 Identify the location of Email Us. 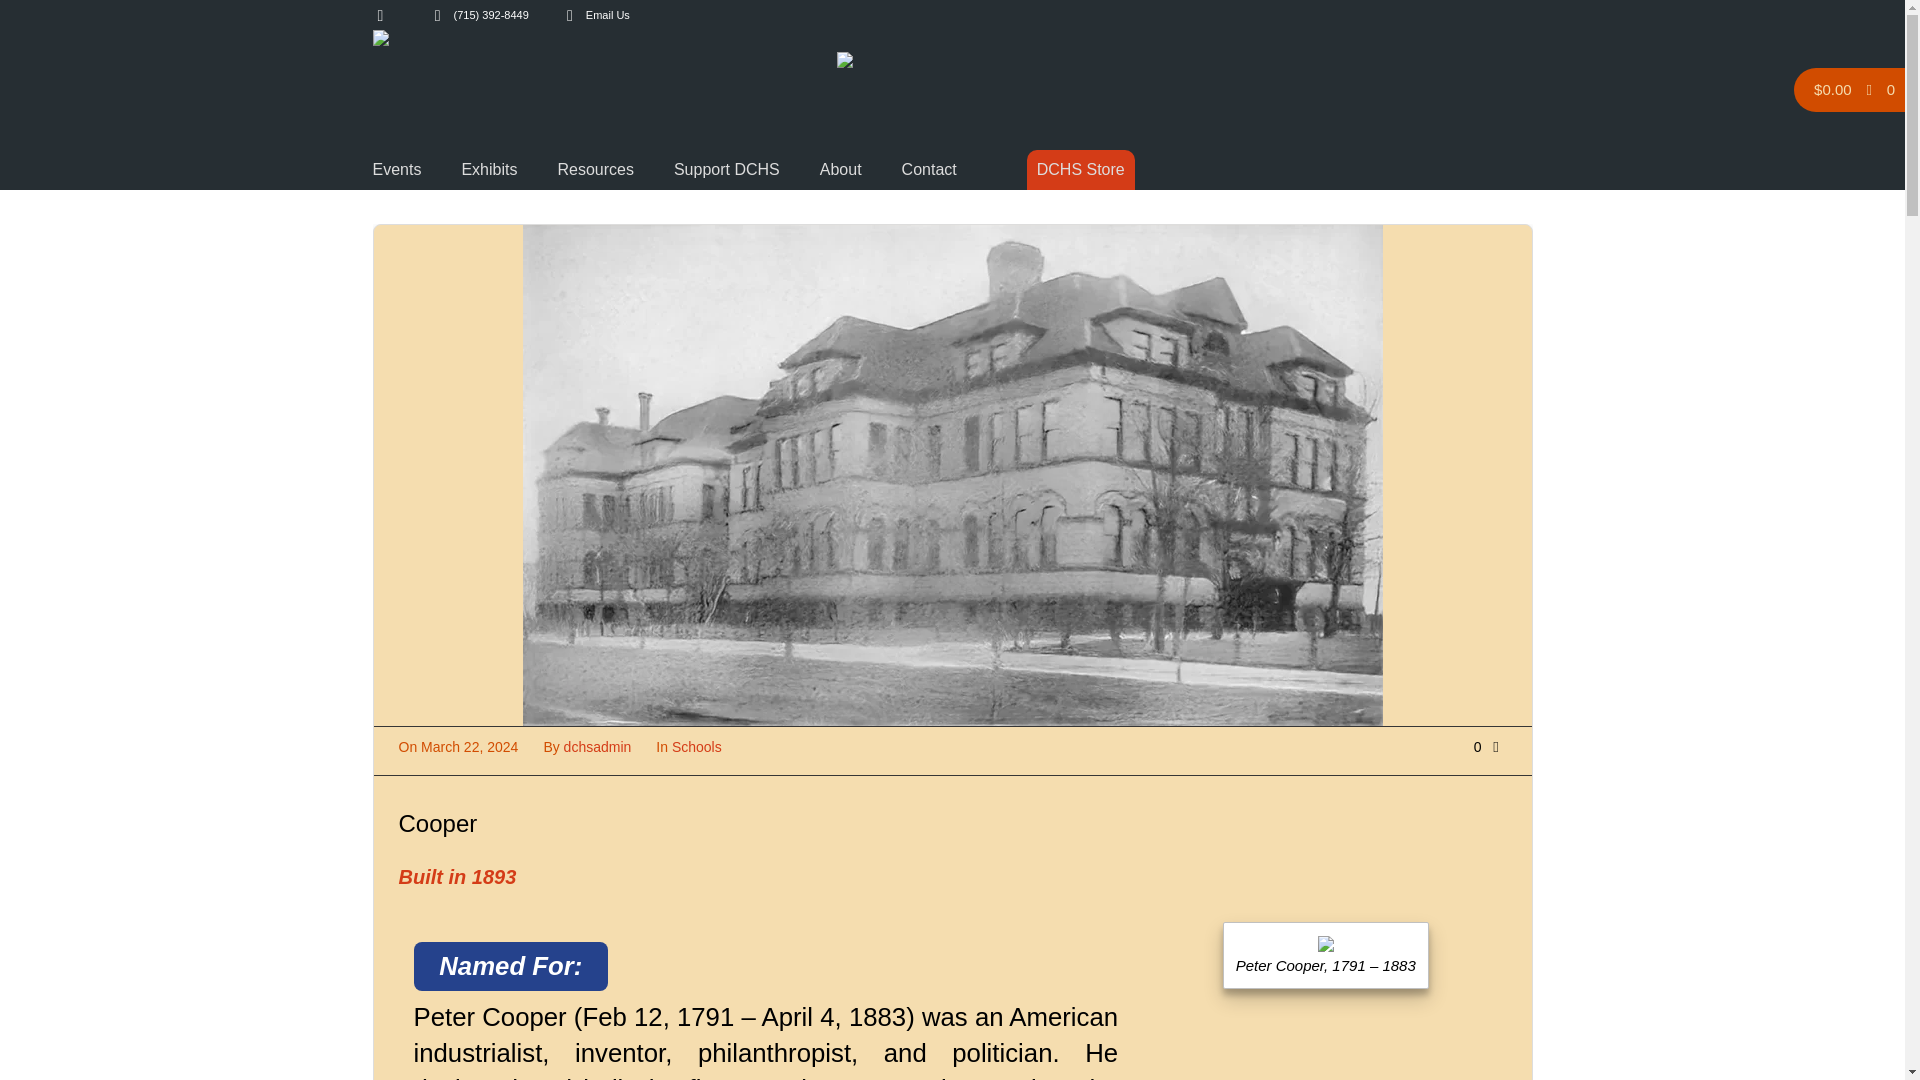
(607, 14).